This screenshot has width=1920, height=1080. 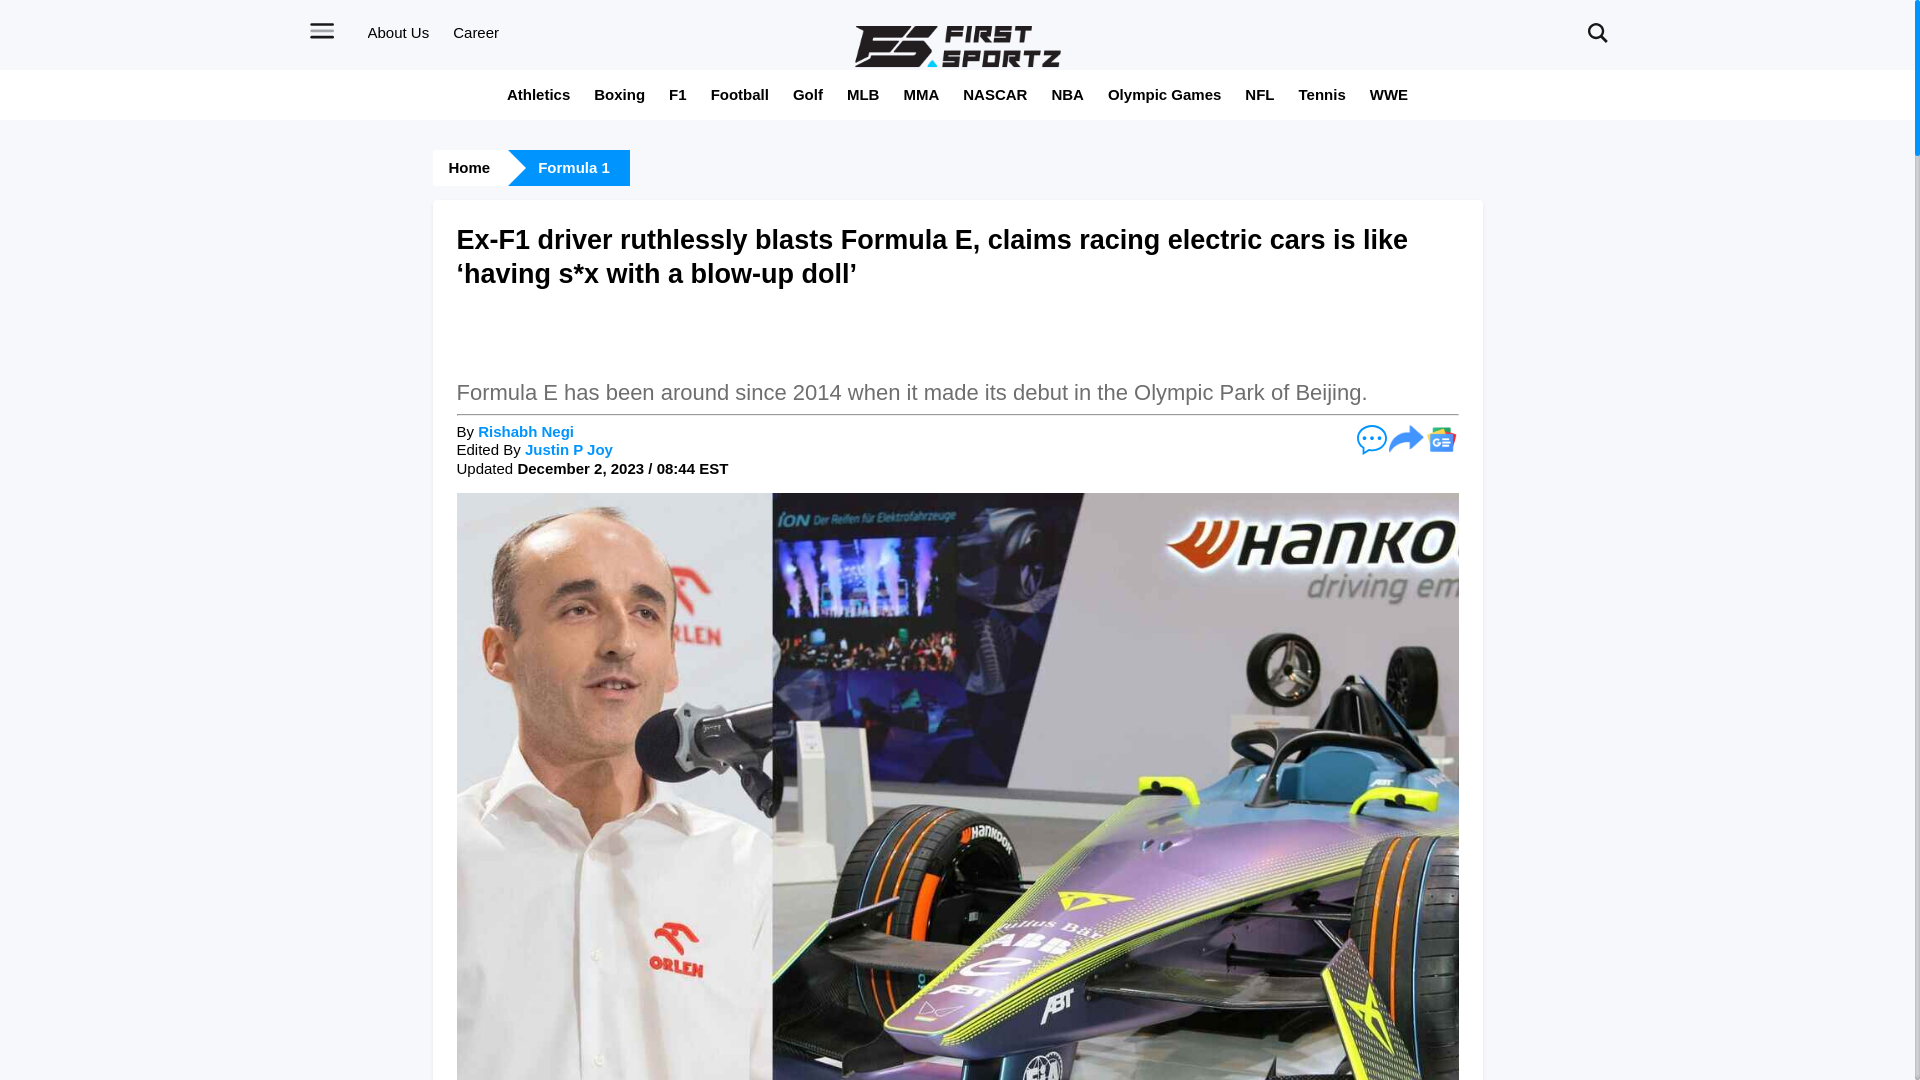 I want to click on Boxing, so click(x=619, y=94).